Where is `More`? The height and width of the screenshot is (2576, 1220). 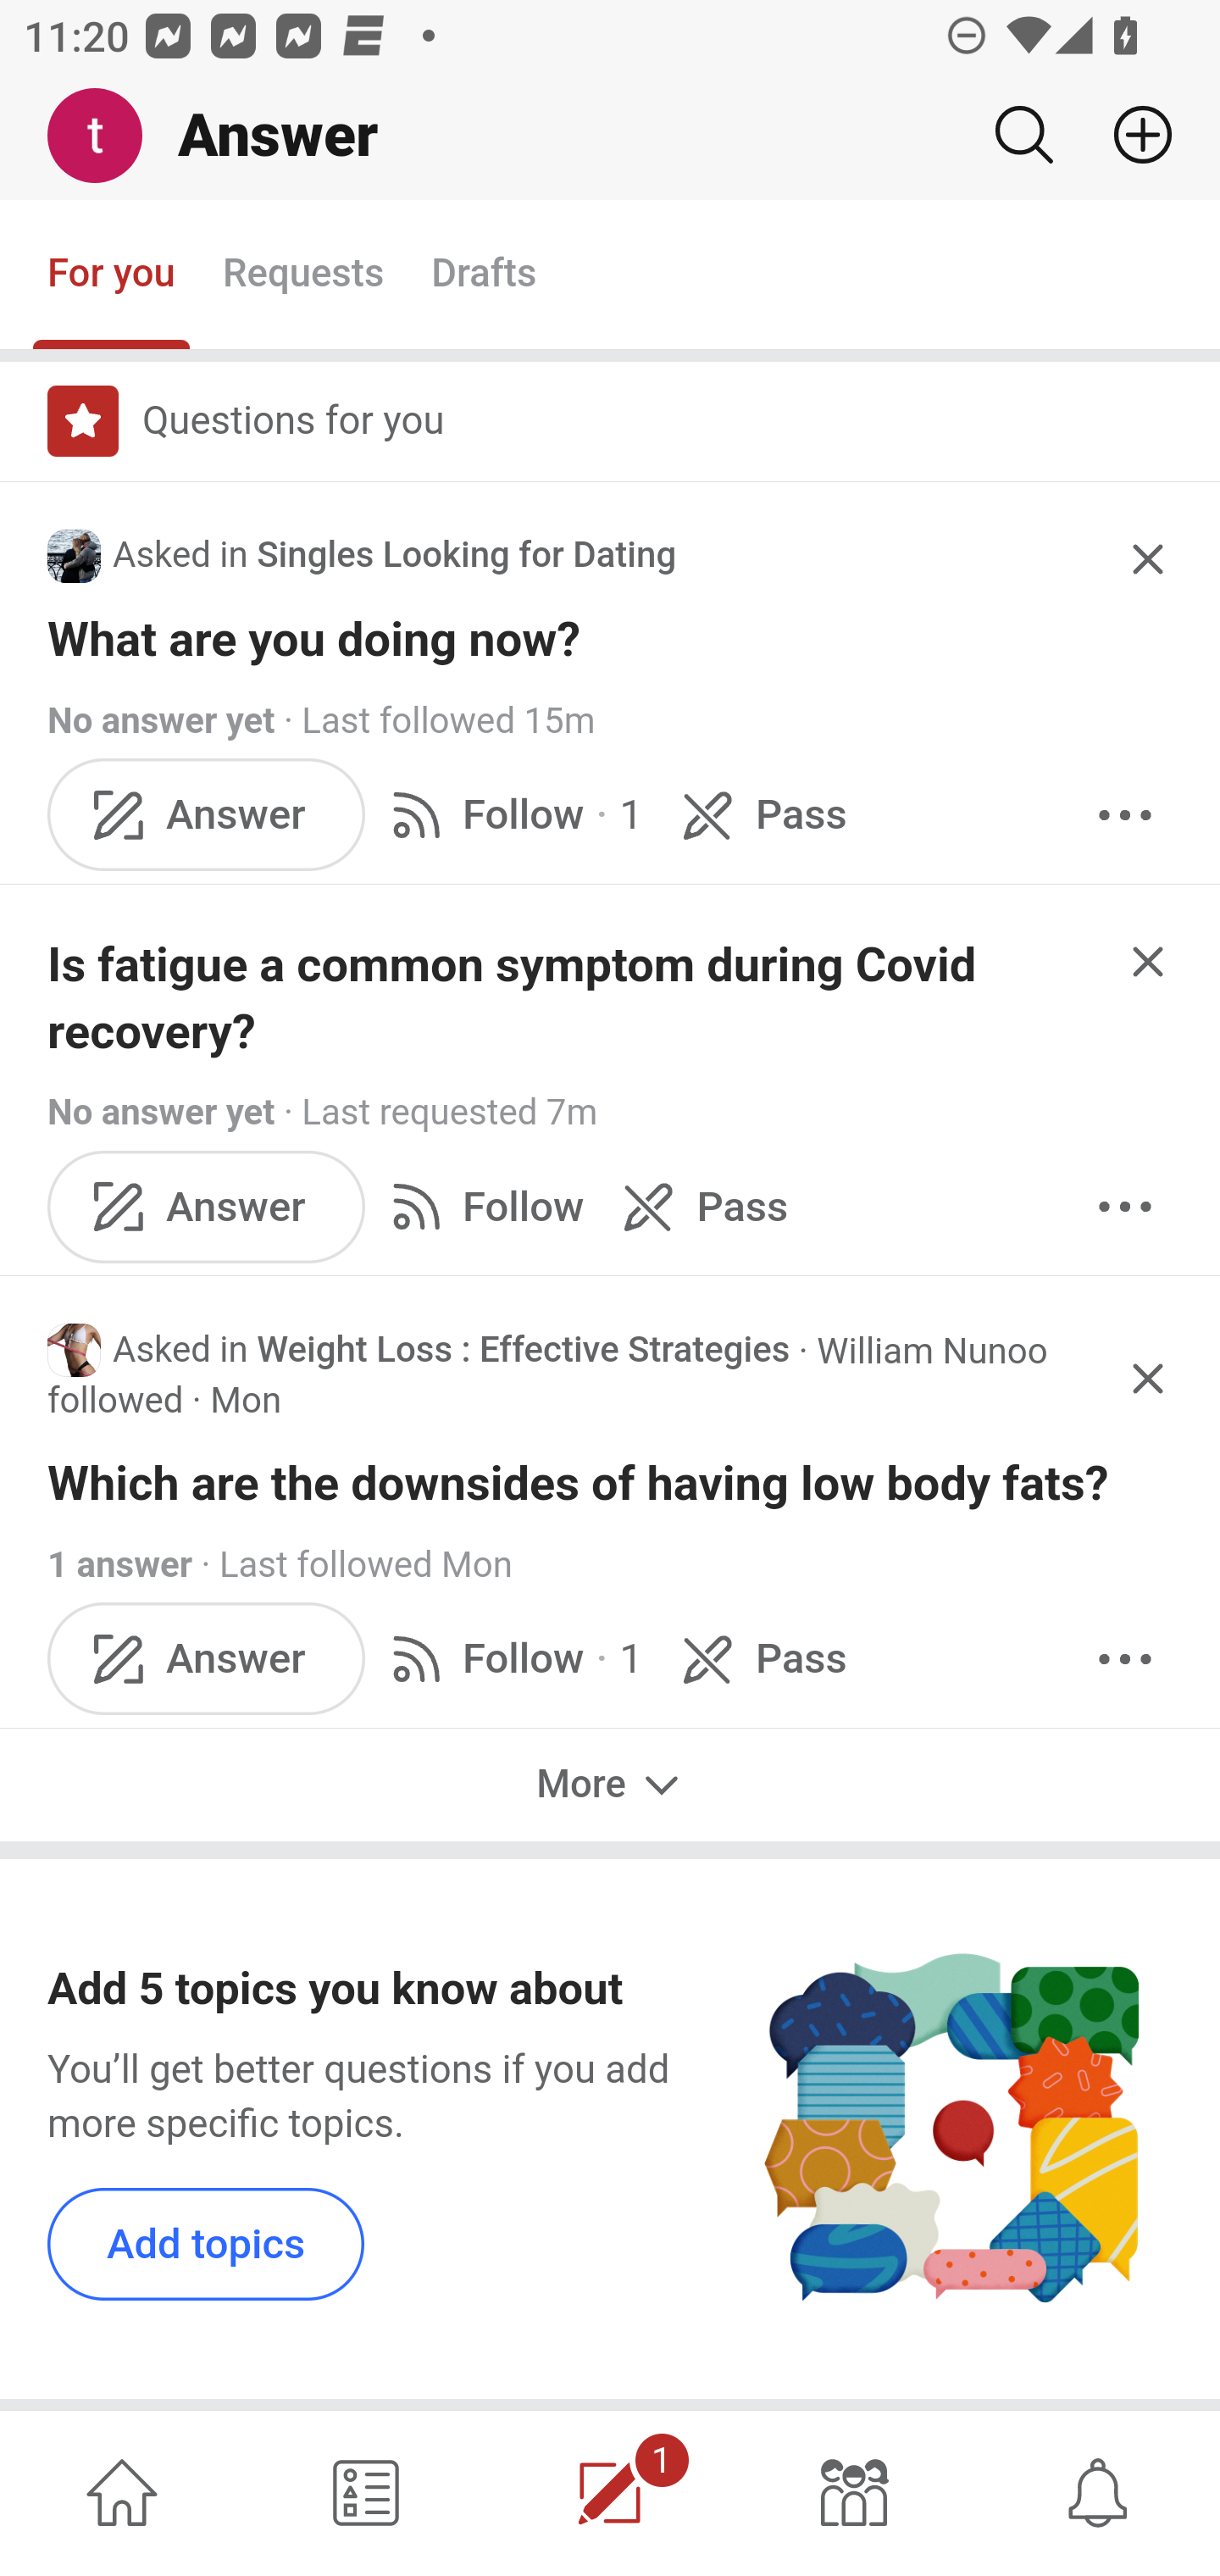 More is located at coordinates (1125, 815).